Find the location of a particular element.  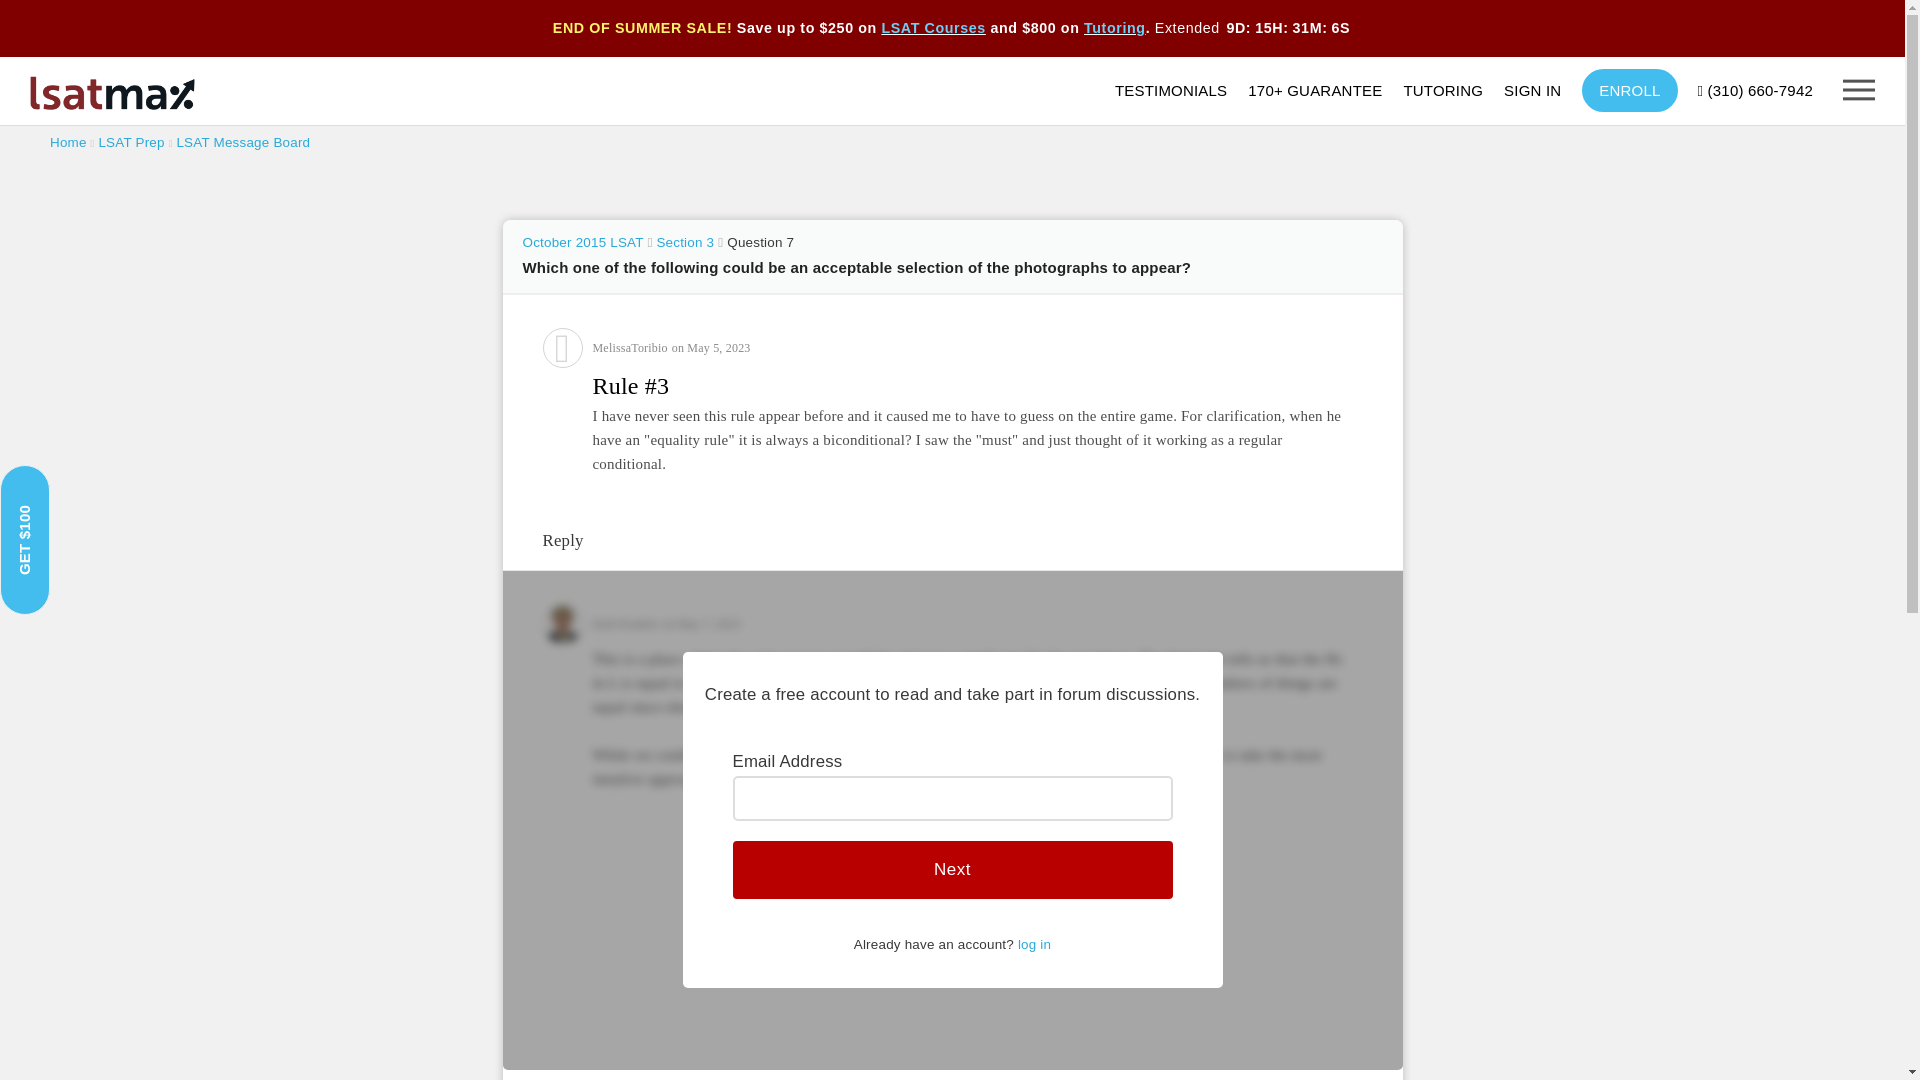

TUTORING is located at coordinates (1453, 90).